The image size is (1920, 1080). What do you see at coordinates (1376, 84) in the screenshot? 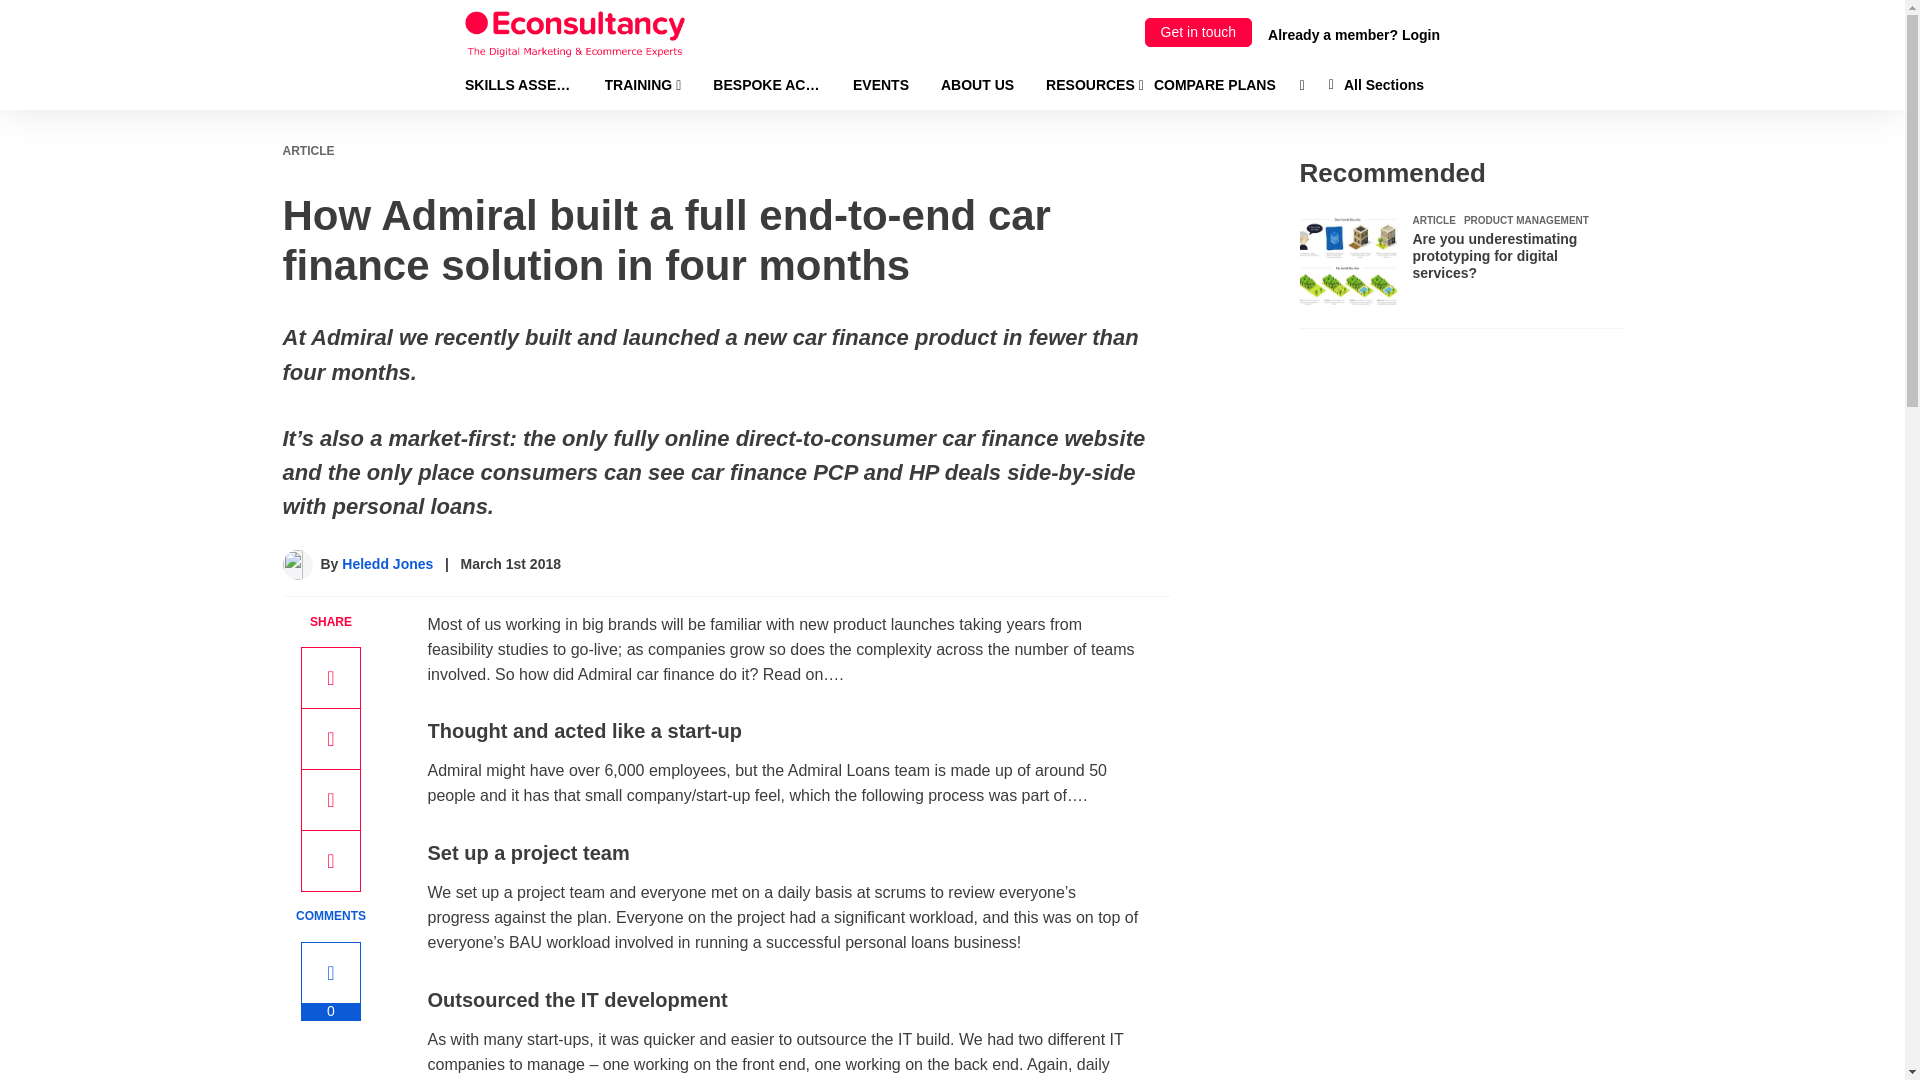
I see `All Sections` at bounding box center [1376, 84].